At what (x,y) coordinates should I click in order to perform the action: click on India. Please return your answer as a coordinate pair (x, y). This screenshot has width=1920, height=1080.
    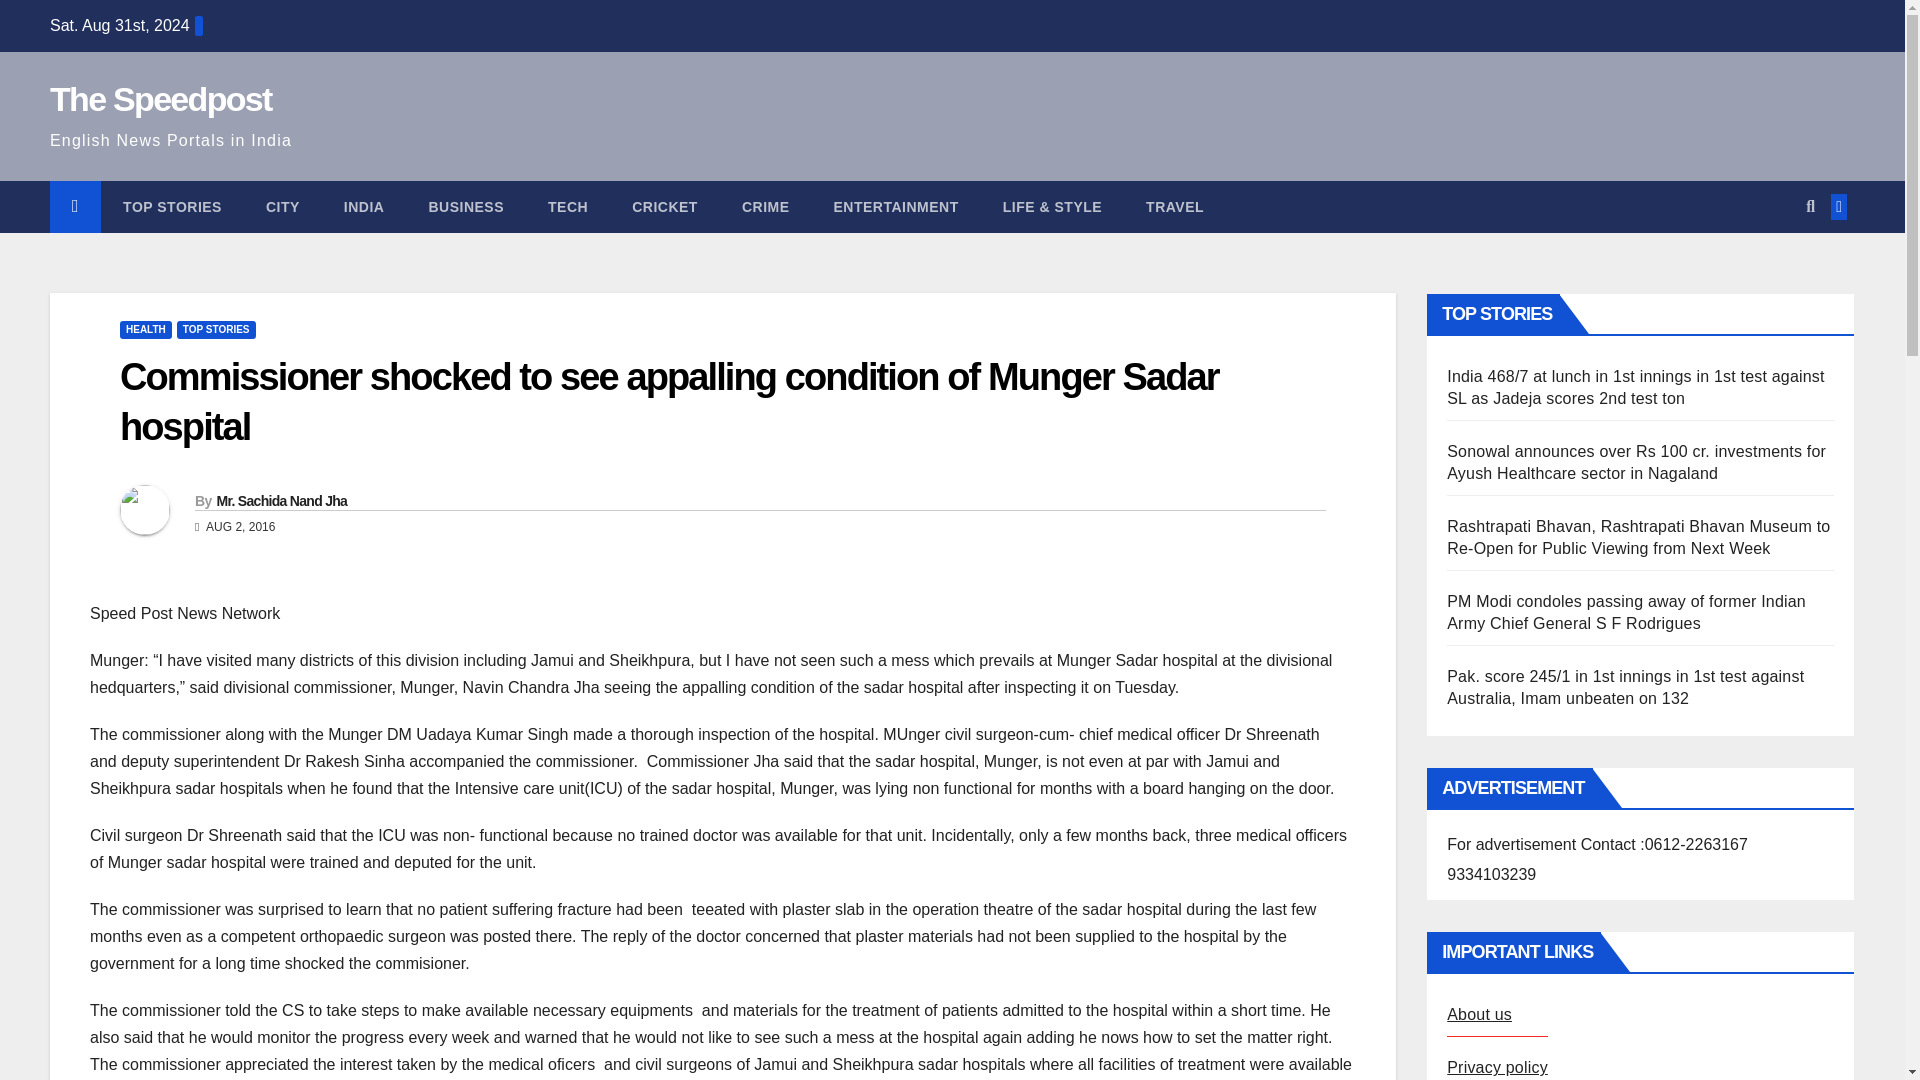
    Looking at the image, I should click on (364, 207).